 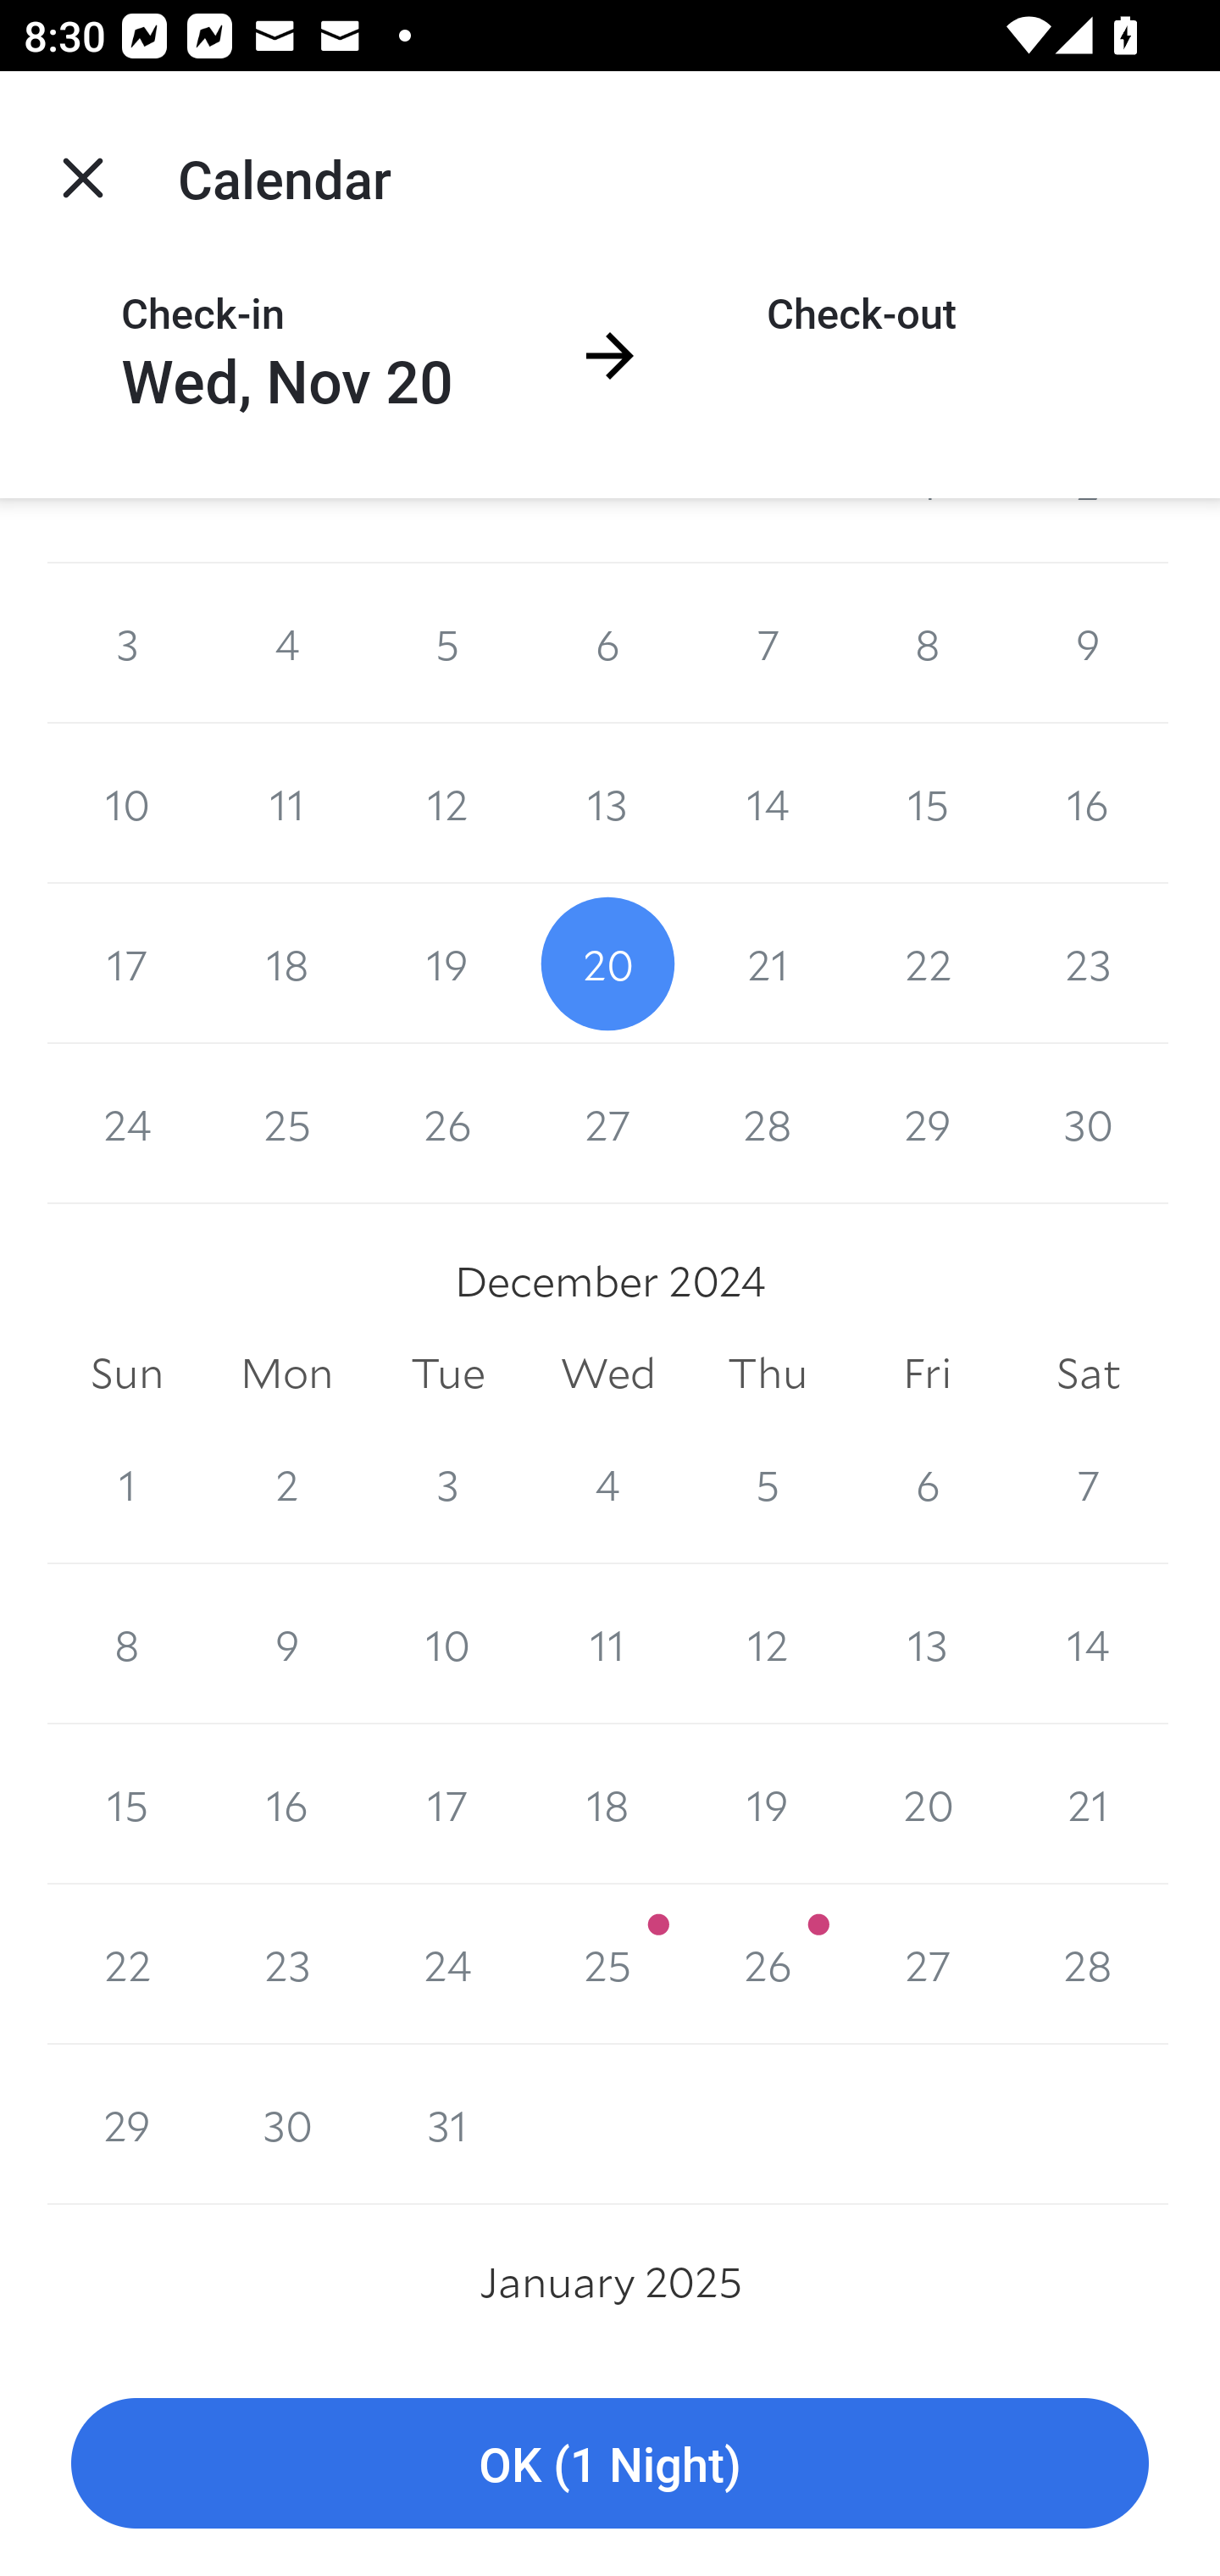 What do you see at coordinates (127, 1804) in the screenshot?
I see `15 15 December 2024` at bounding box center [127, 1804].